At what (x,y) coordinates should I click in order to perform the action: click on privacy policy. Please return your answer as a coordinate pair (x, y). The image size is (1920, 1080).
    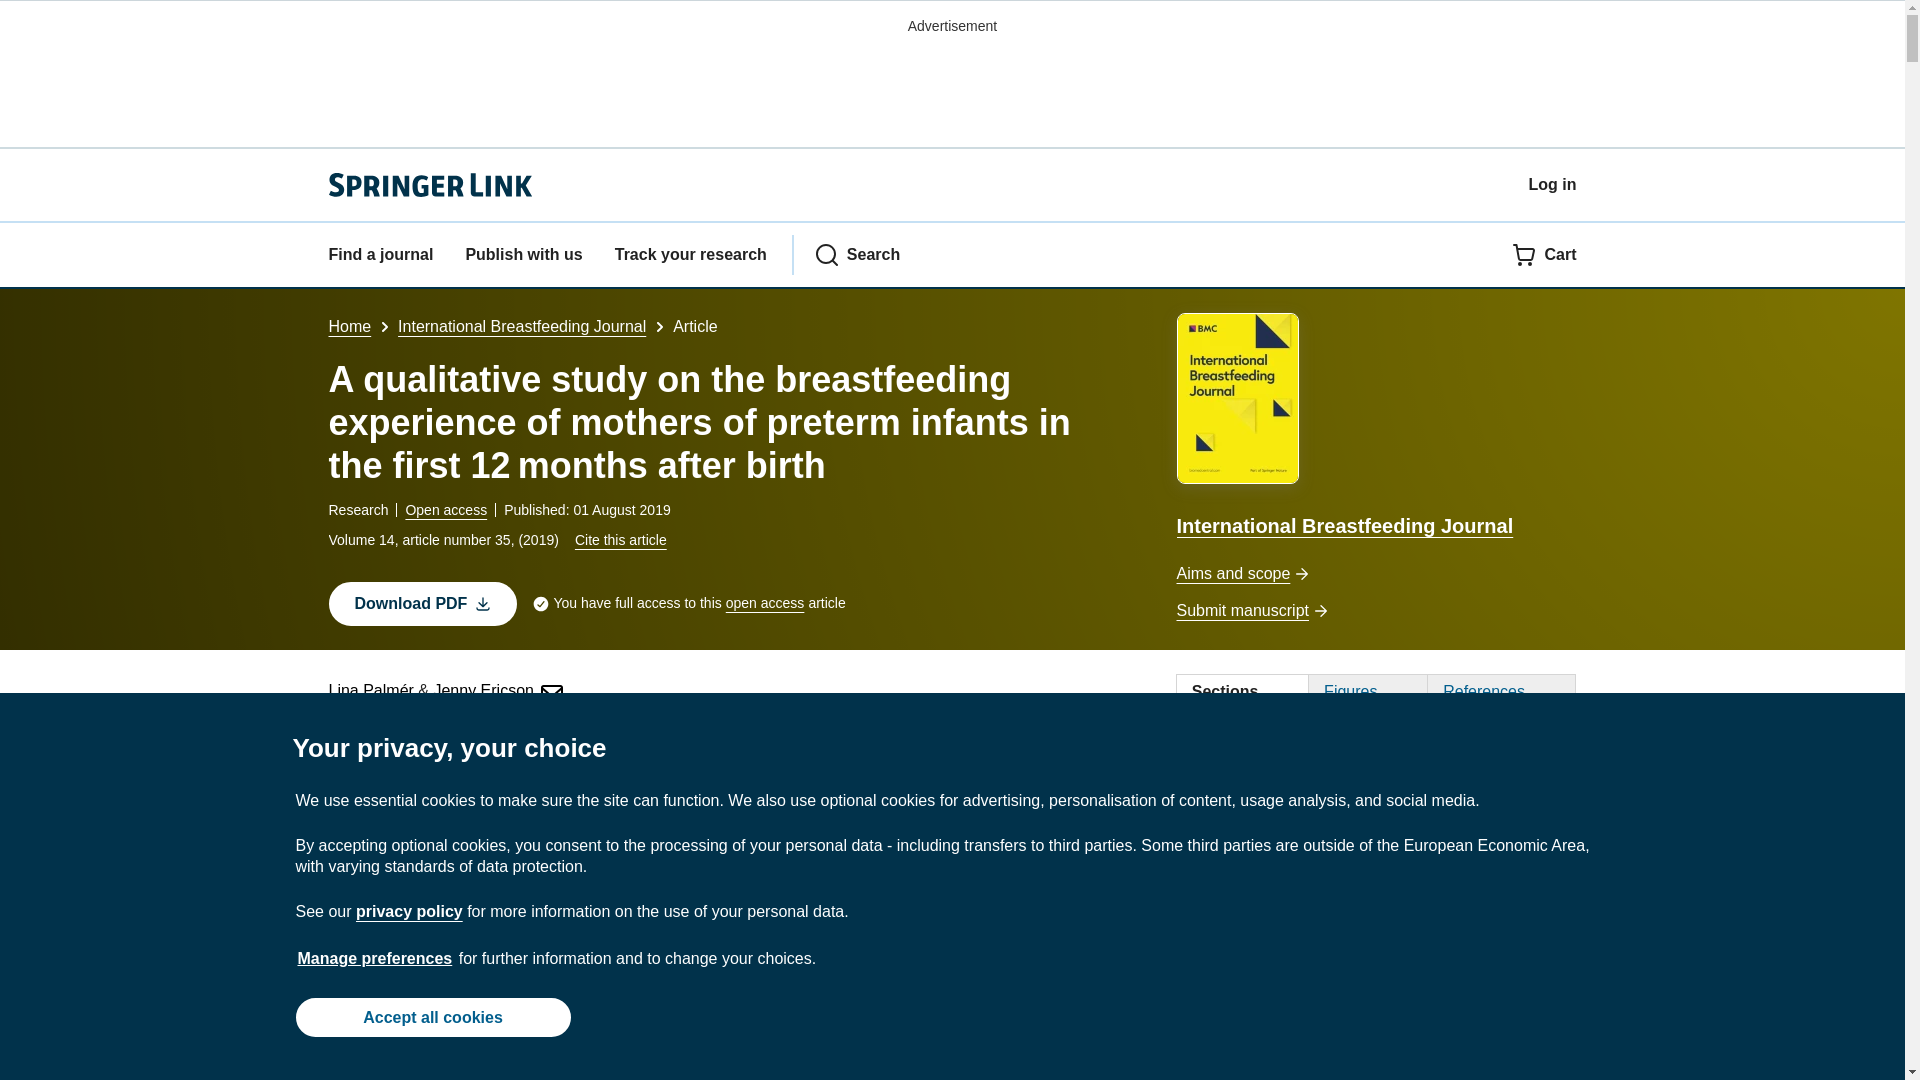
    Looking at the image, I should click on (408, 911).